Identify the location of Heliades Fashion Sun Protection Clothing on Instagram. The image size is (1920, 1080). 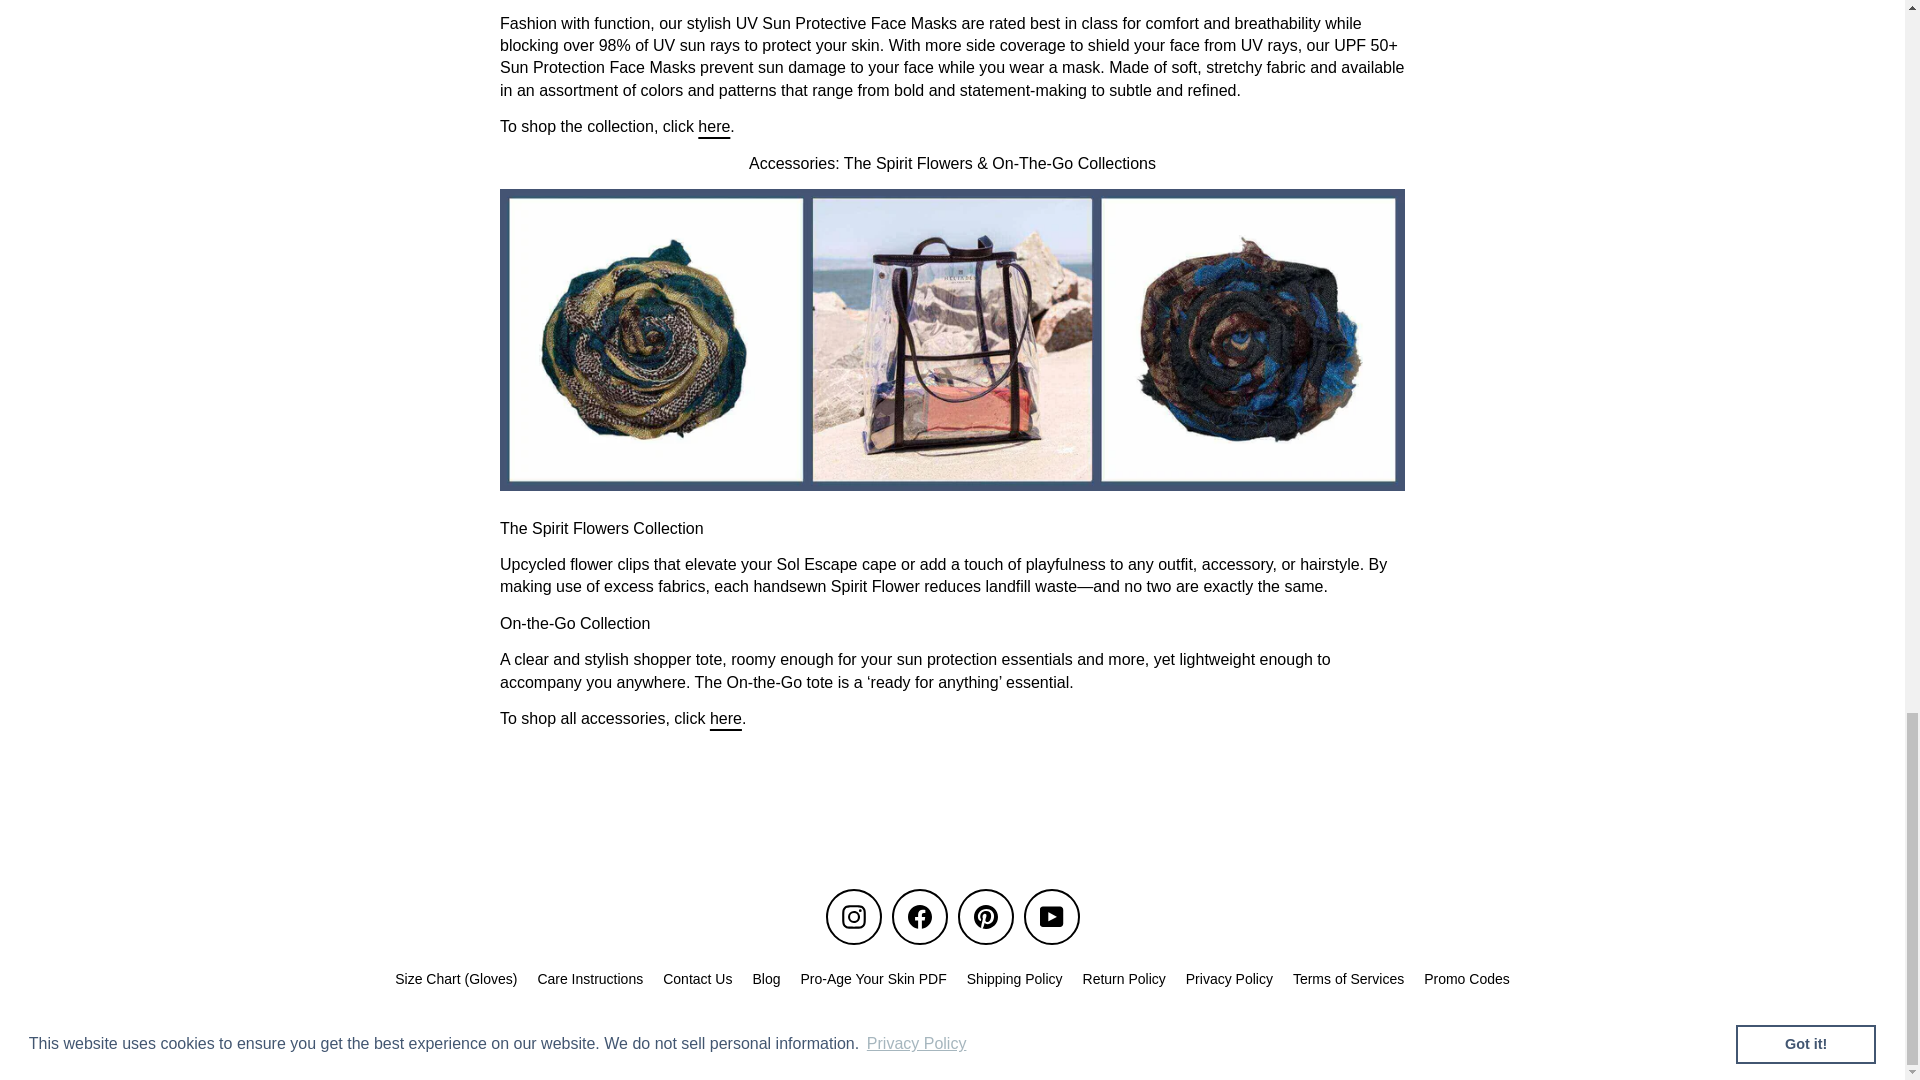
(853, 916).